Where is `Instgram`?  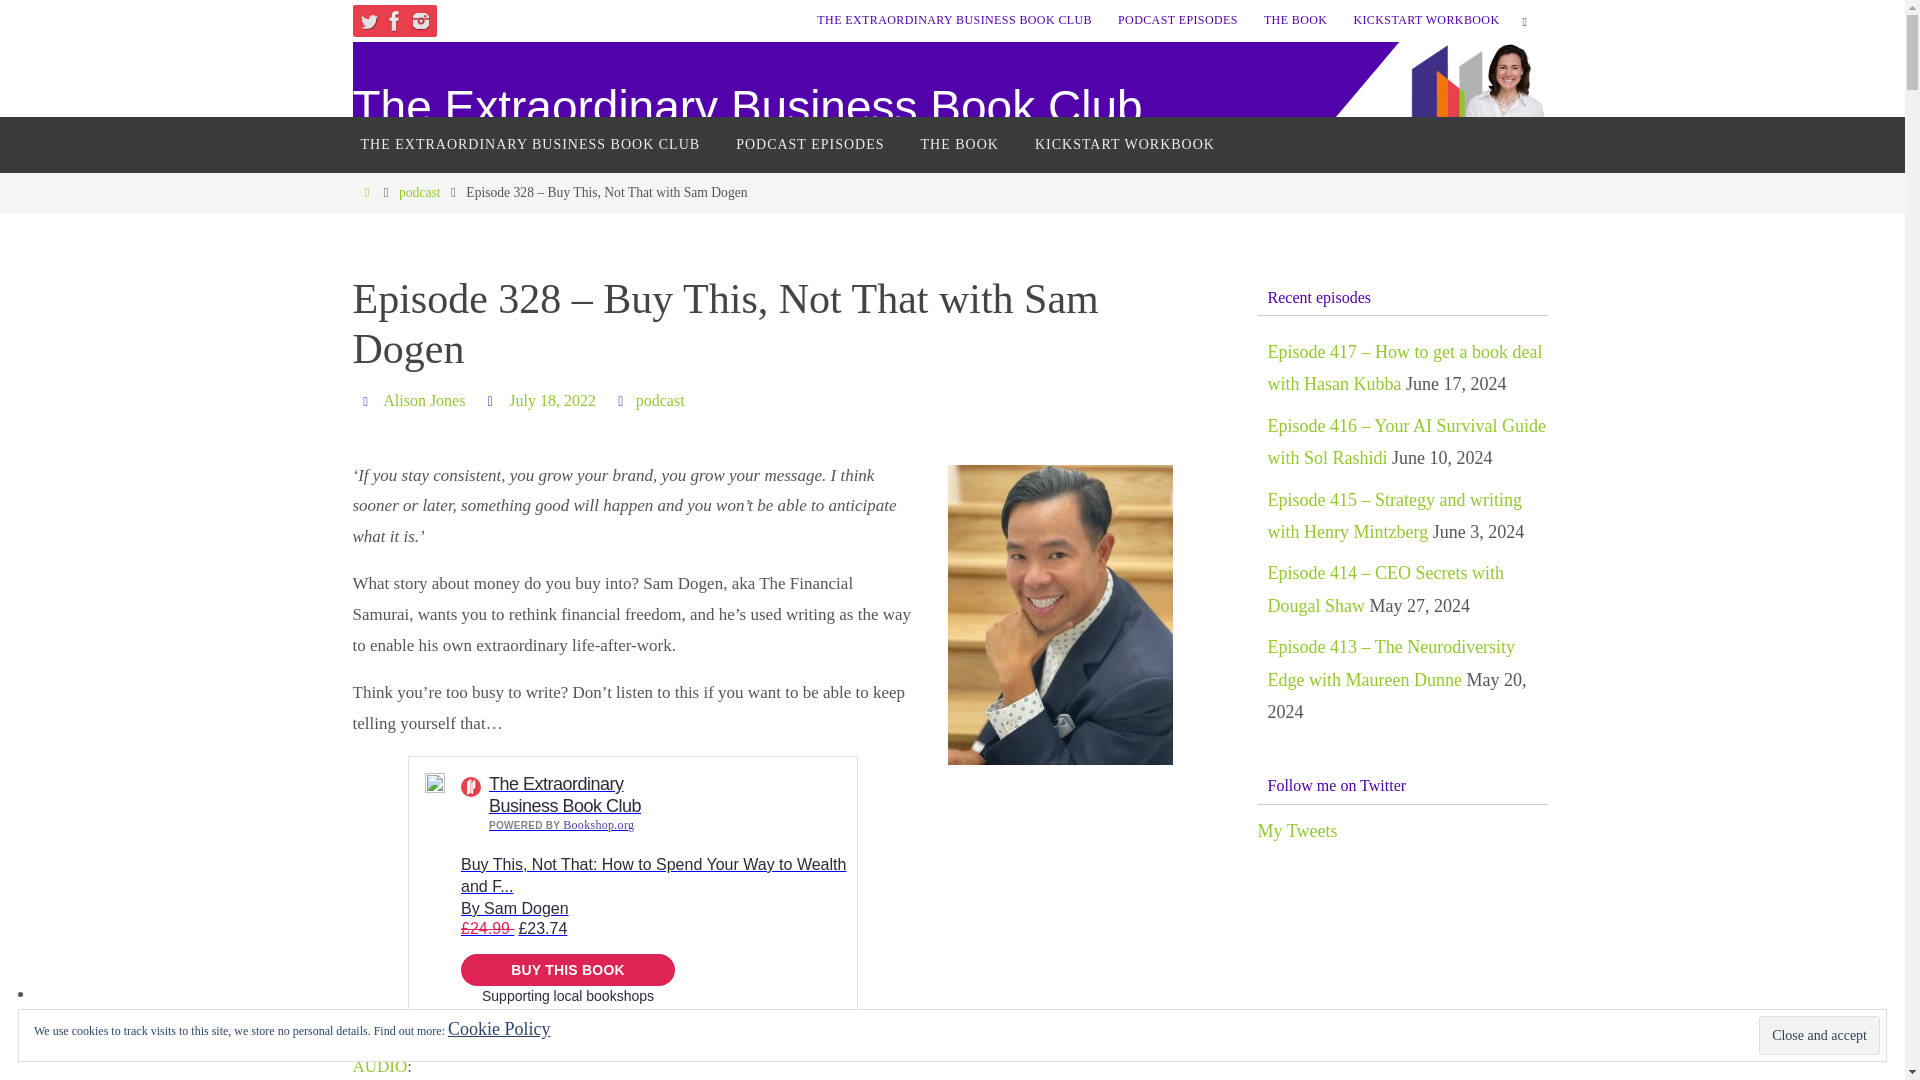 Instgram is located at coordinates (419, 20).